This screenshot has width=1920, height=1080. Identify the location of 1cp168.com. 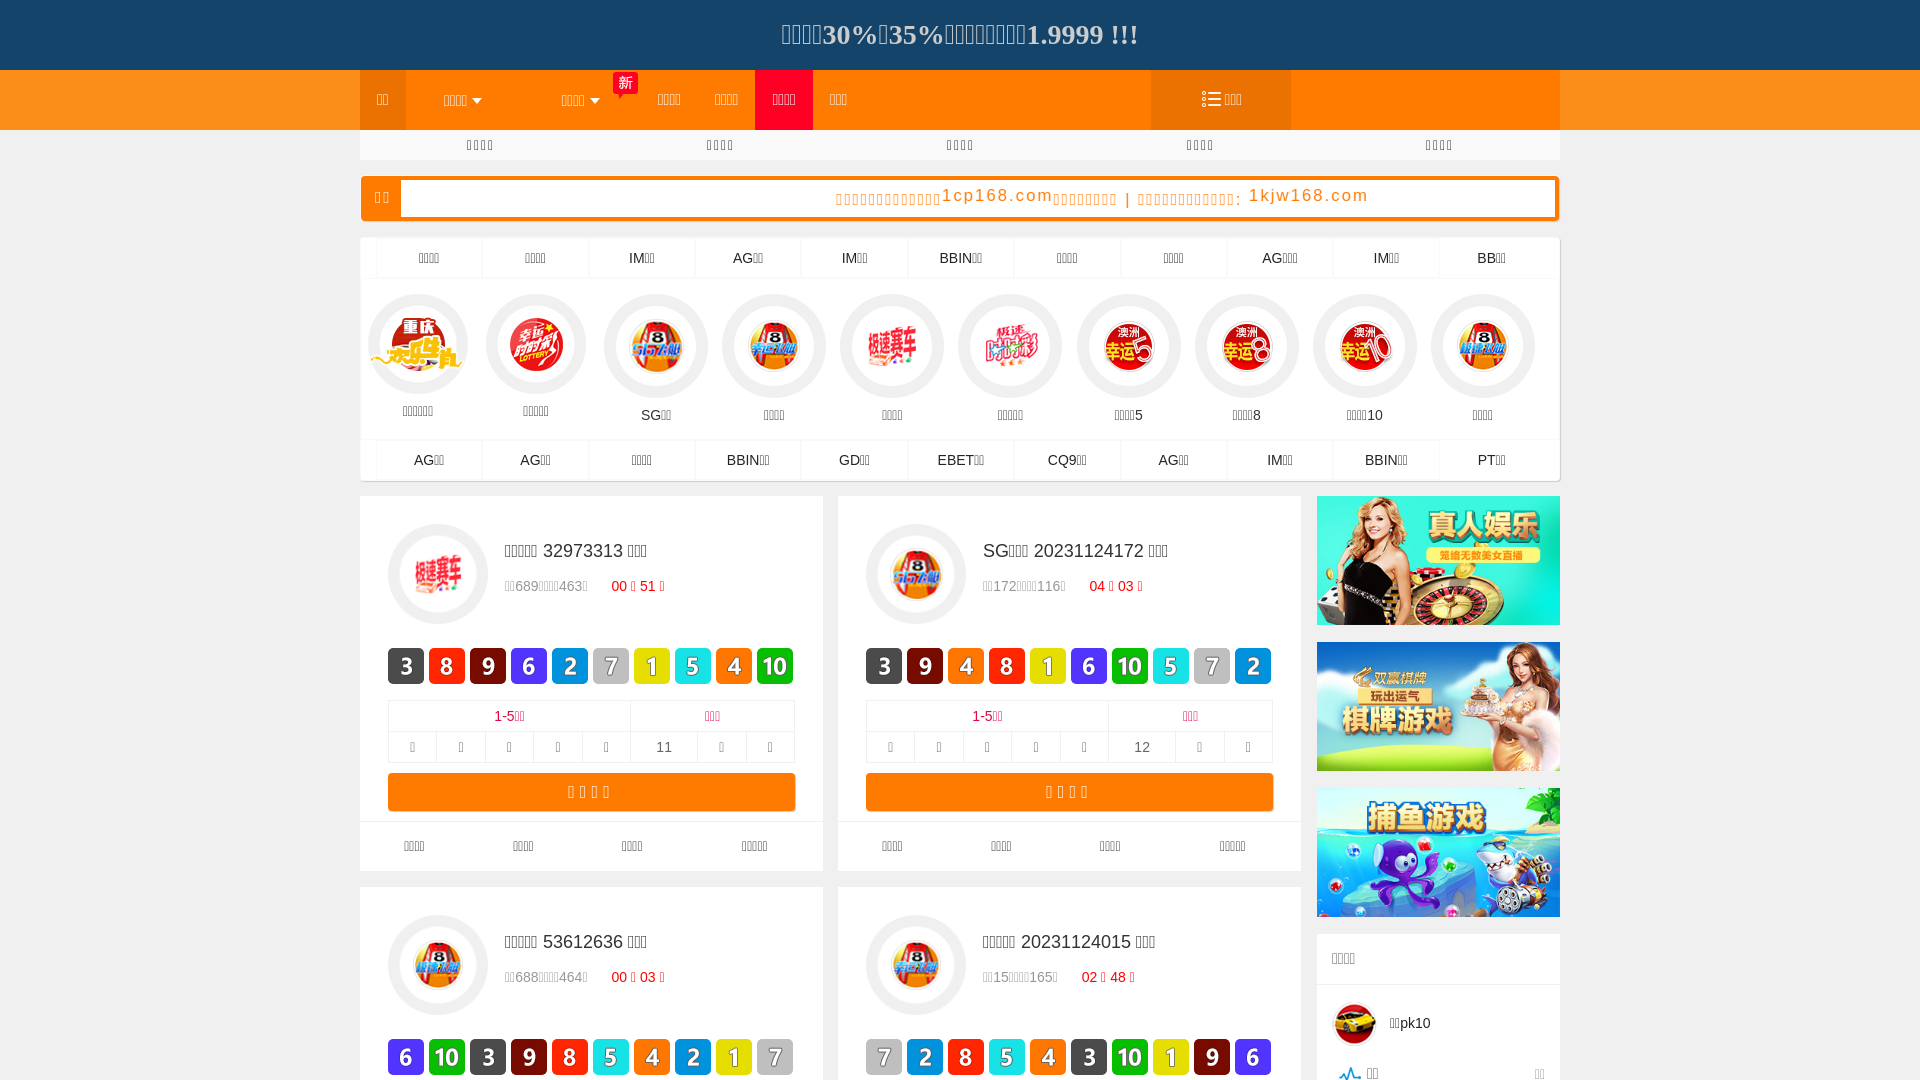
(1136, 196).